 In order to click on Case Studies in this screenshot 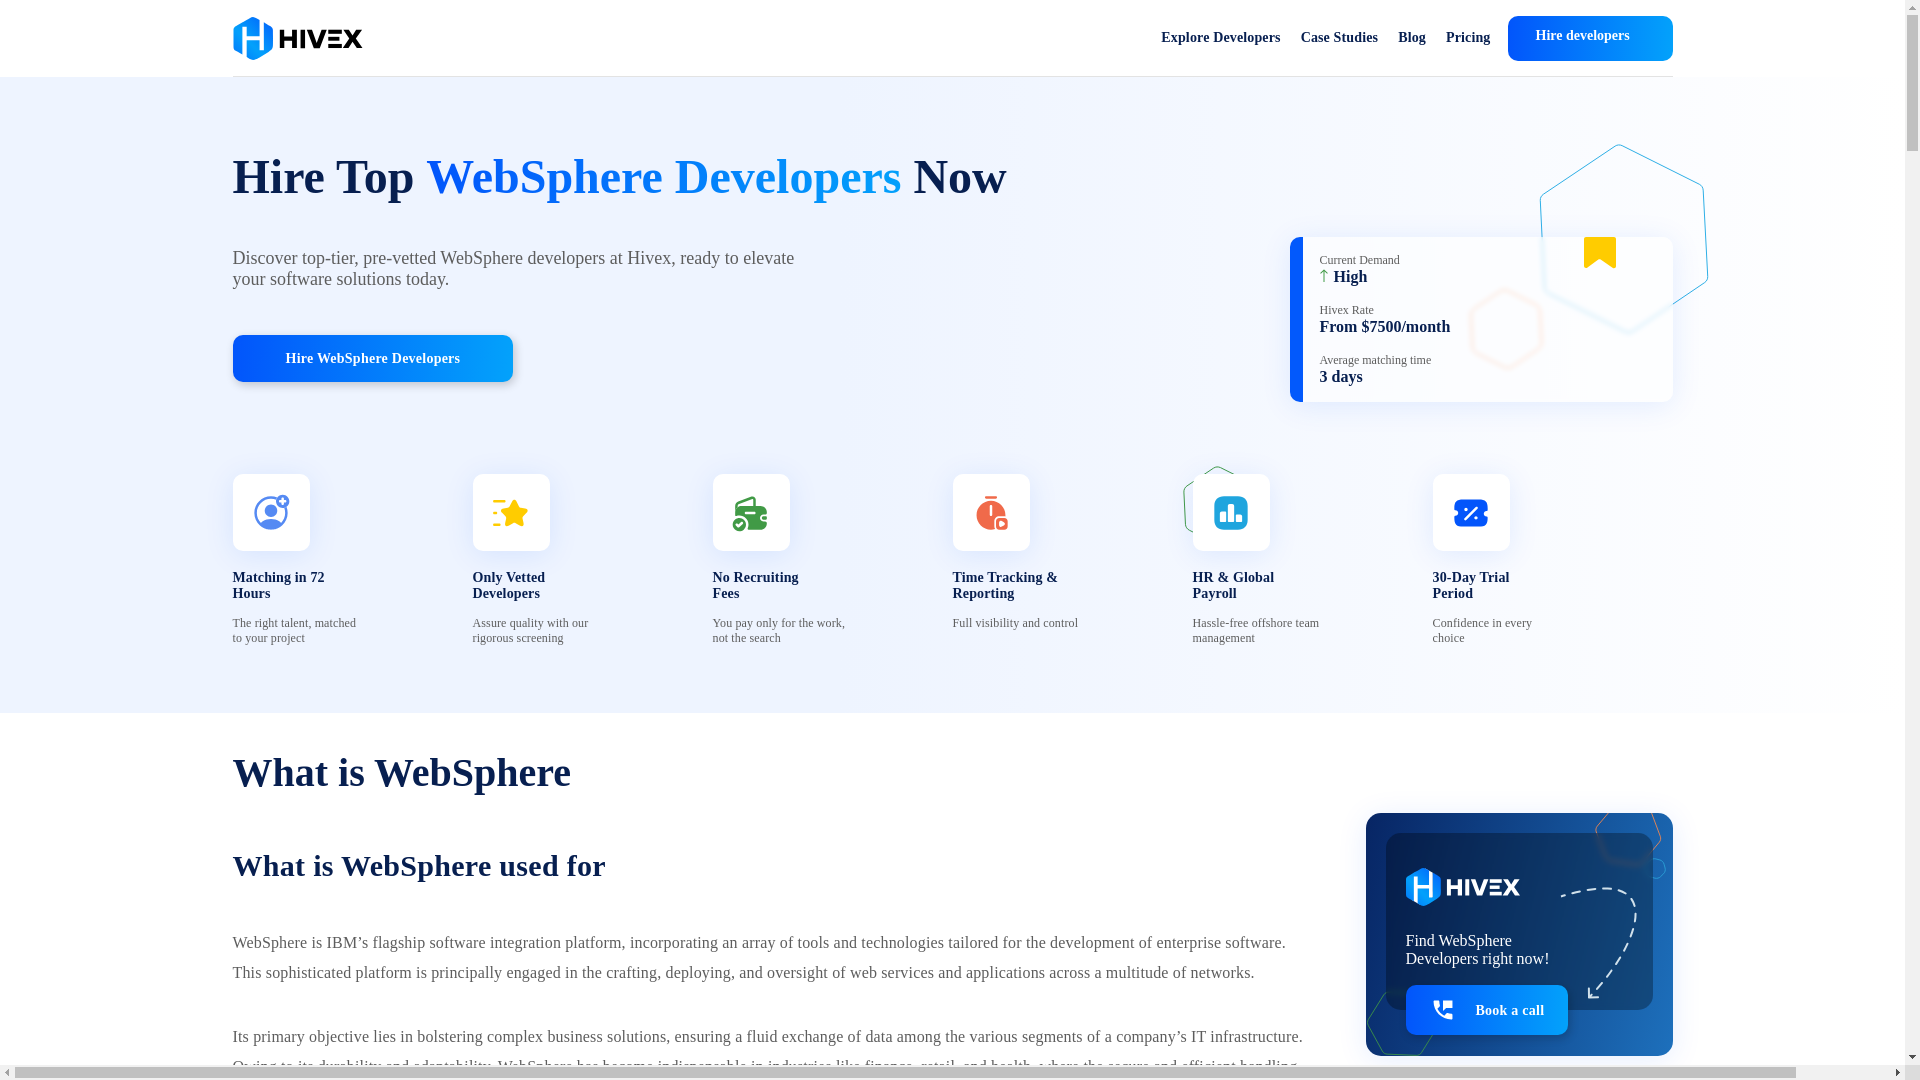, I will do `click(1340, 38)`.